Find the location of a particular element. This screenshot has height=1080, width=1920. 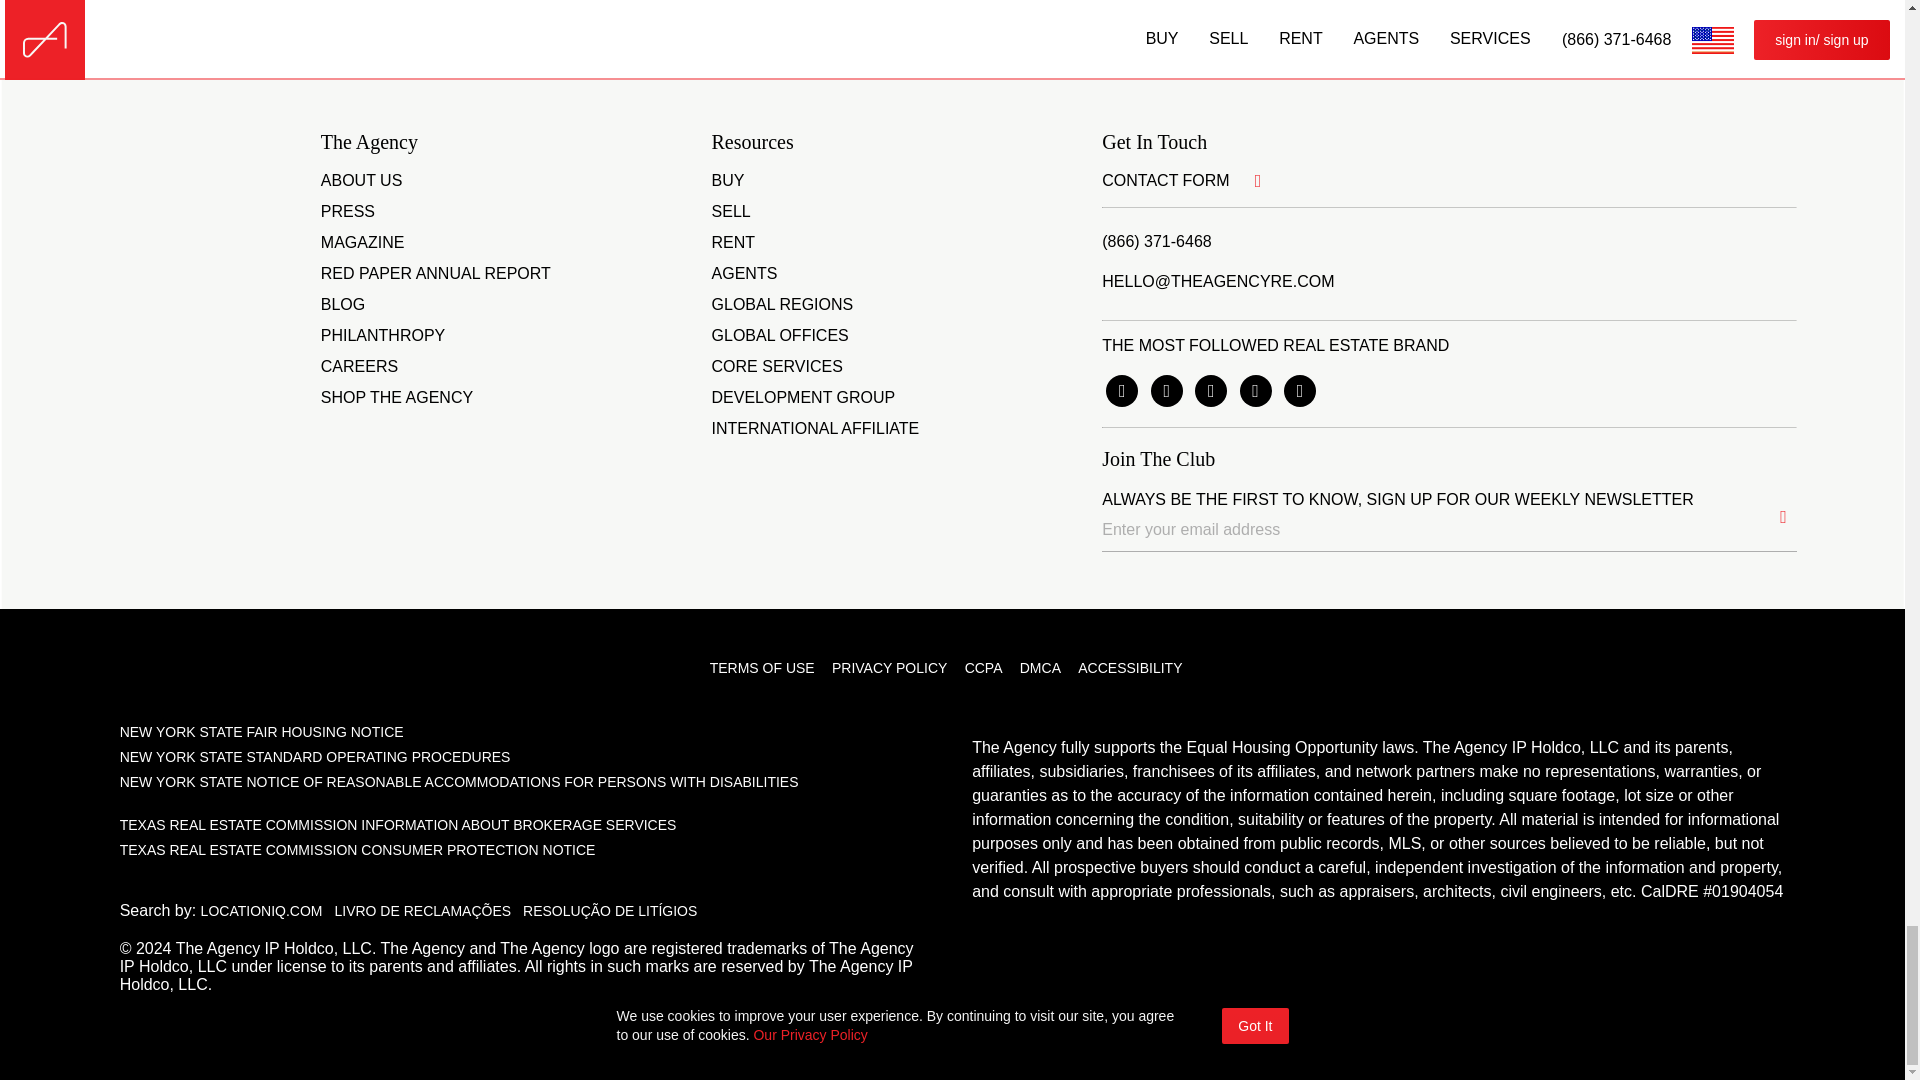

MAGAZINE is located at coordinates (362, 243).